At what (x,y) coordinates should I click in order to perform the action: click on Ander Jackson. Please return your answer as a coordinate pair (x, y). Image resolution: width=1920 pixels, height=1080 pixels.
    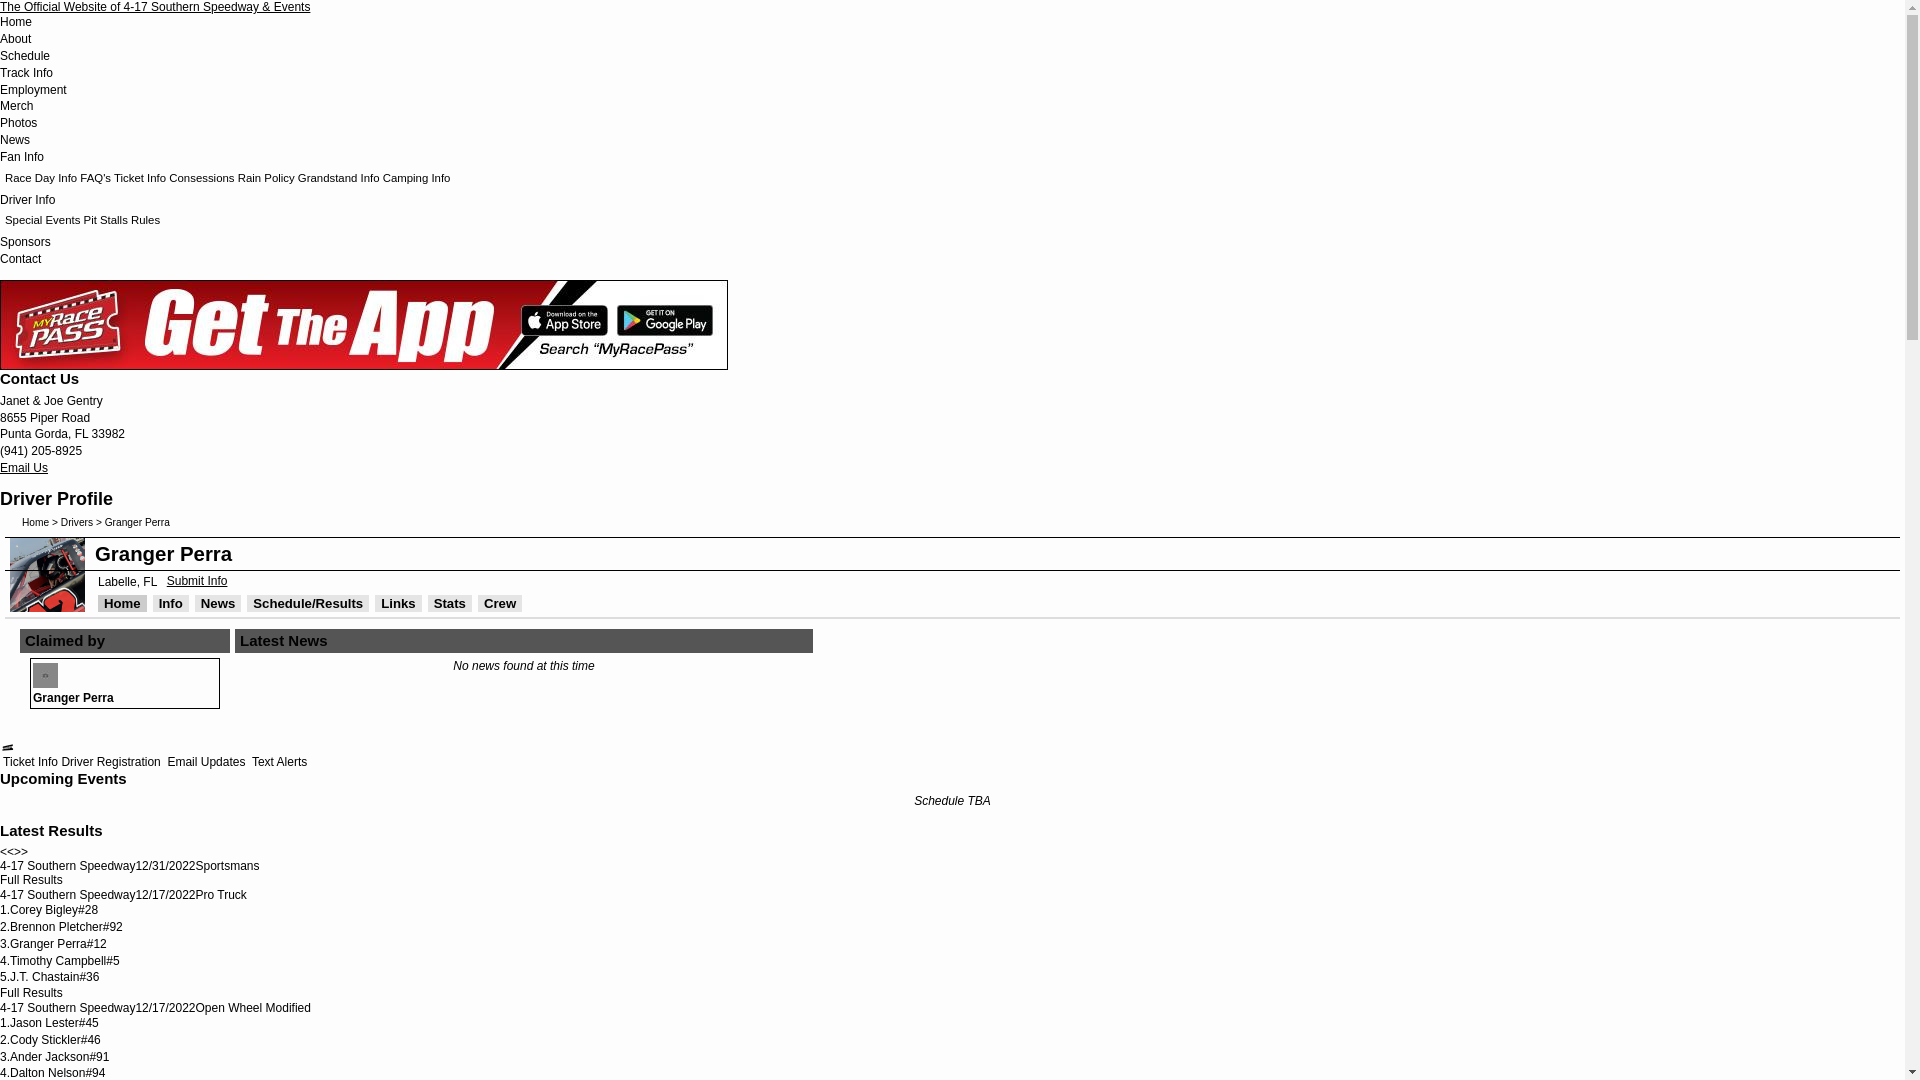
    Looking at the image, I should click on (50, 1057).